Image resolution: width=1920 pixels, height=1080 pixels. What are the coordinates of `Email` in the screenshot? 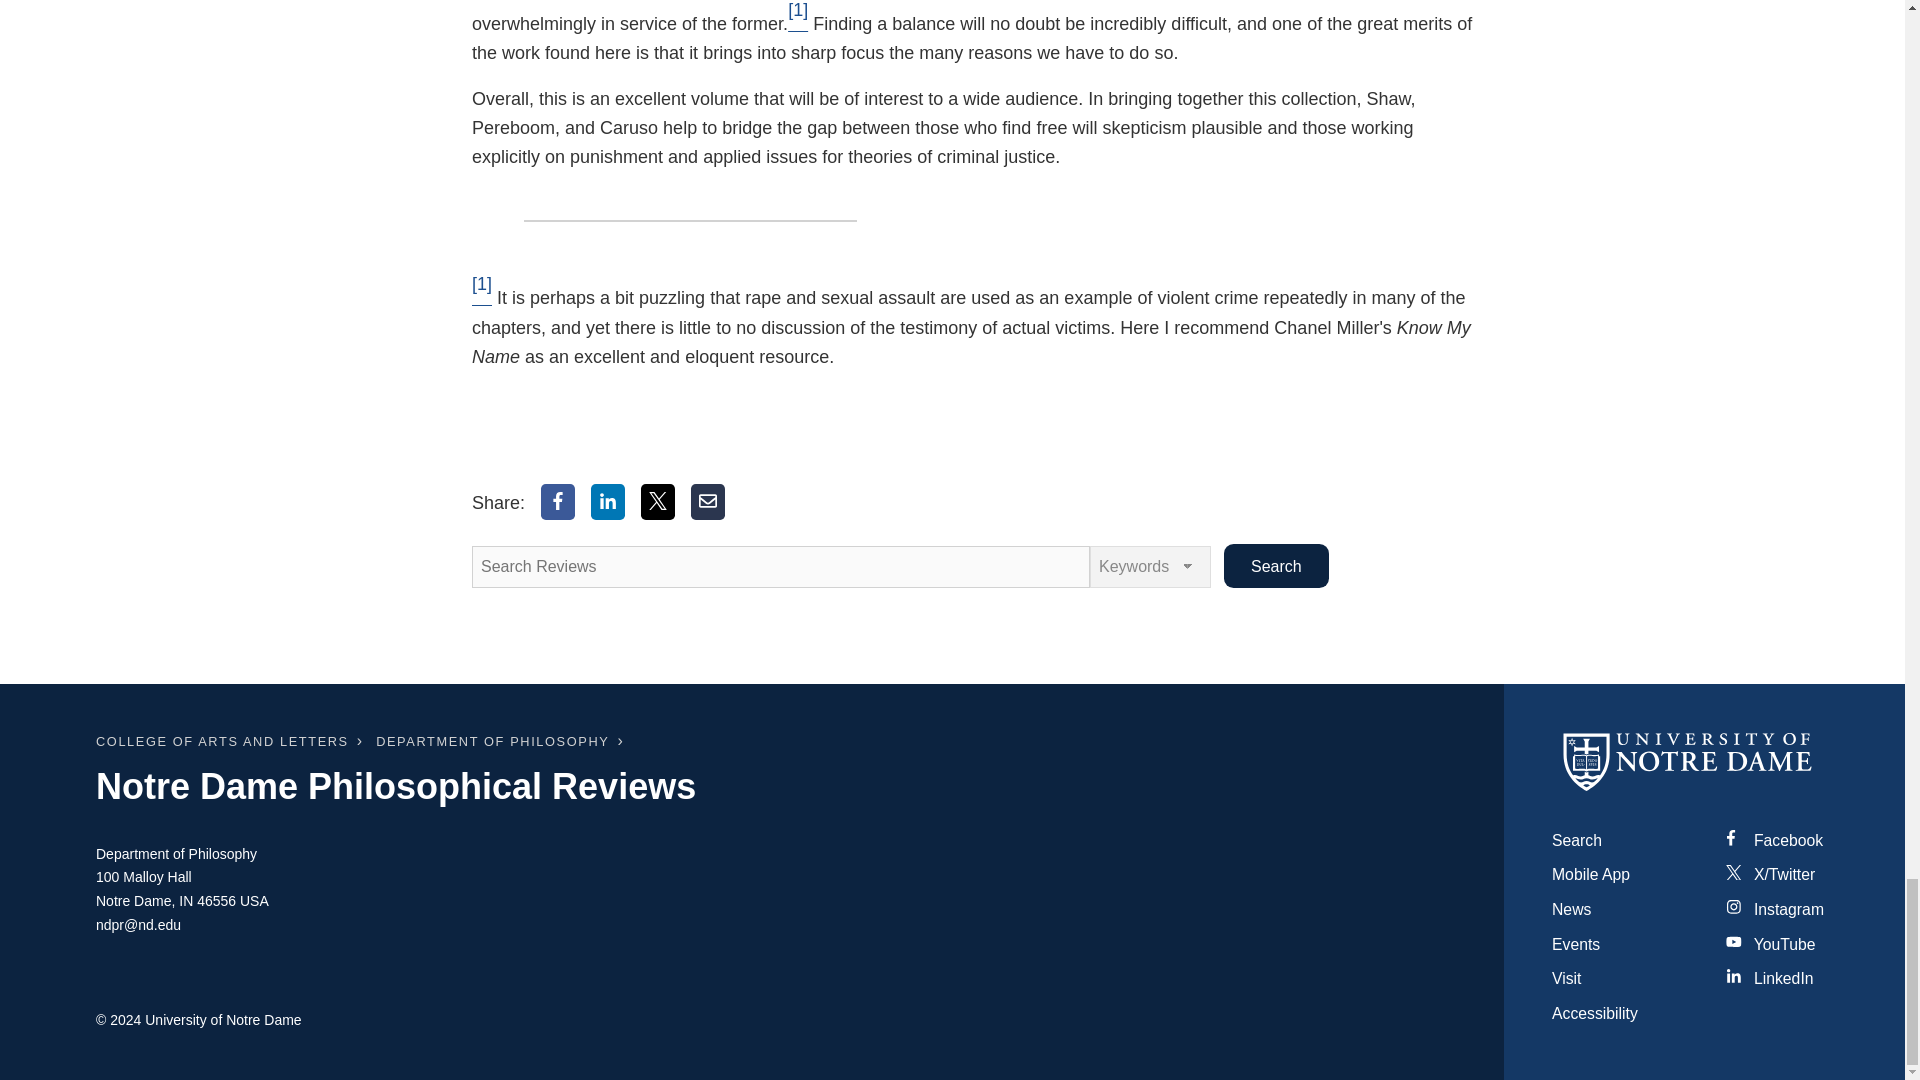 It's located at (708, 501).